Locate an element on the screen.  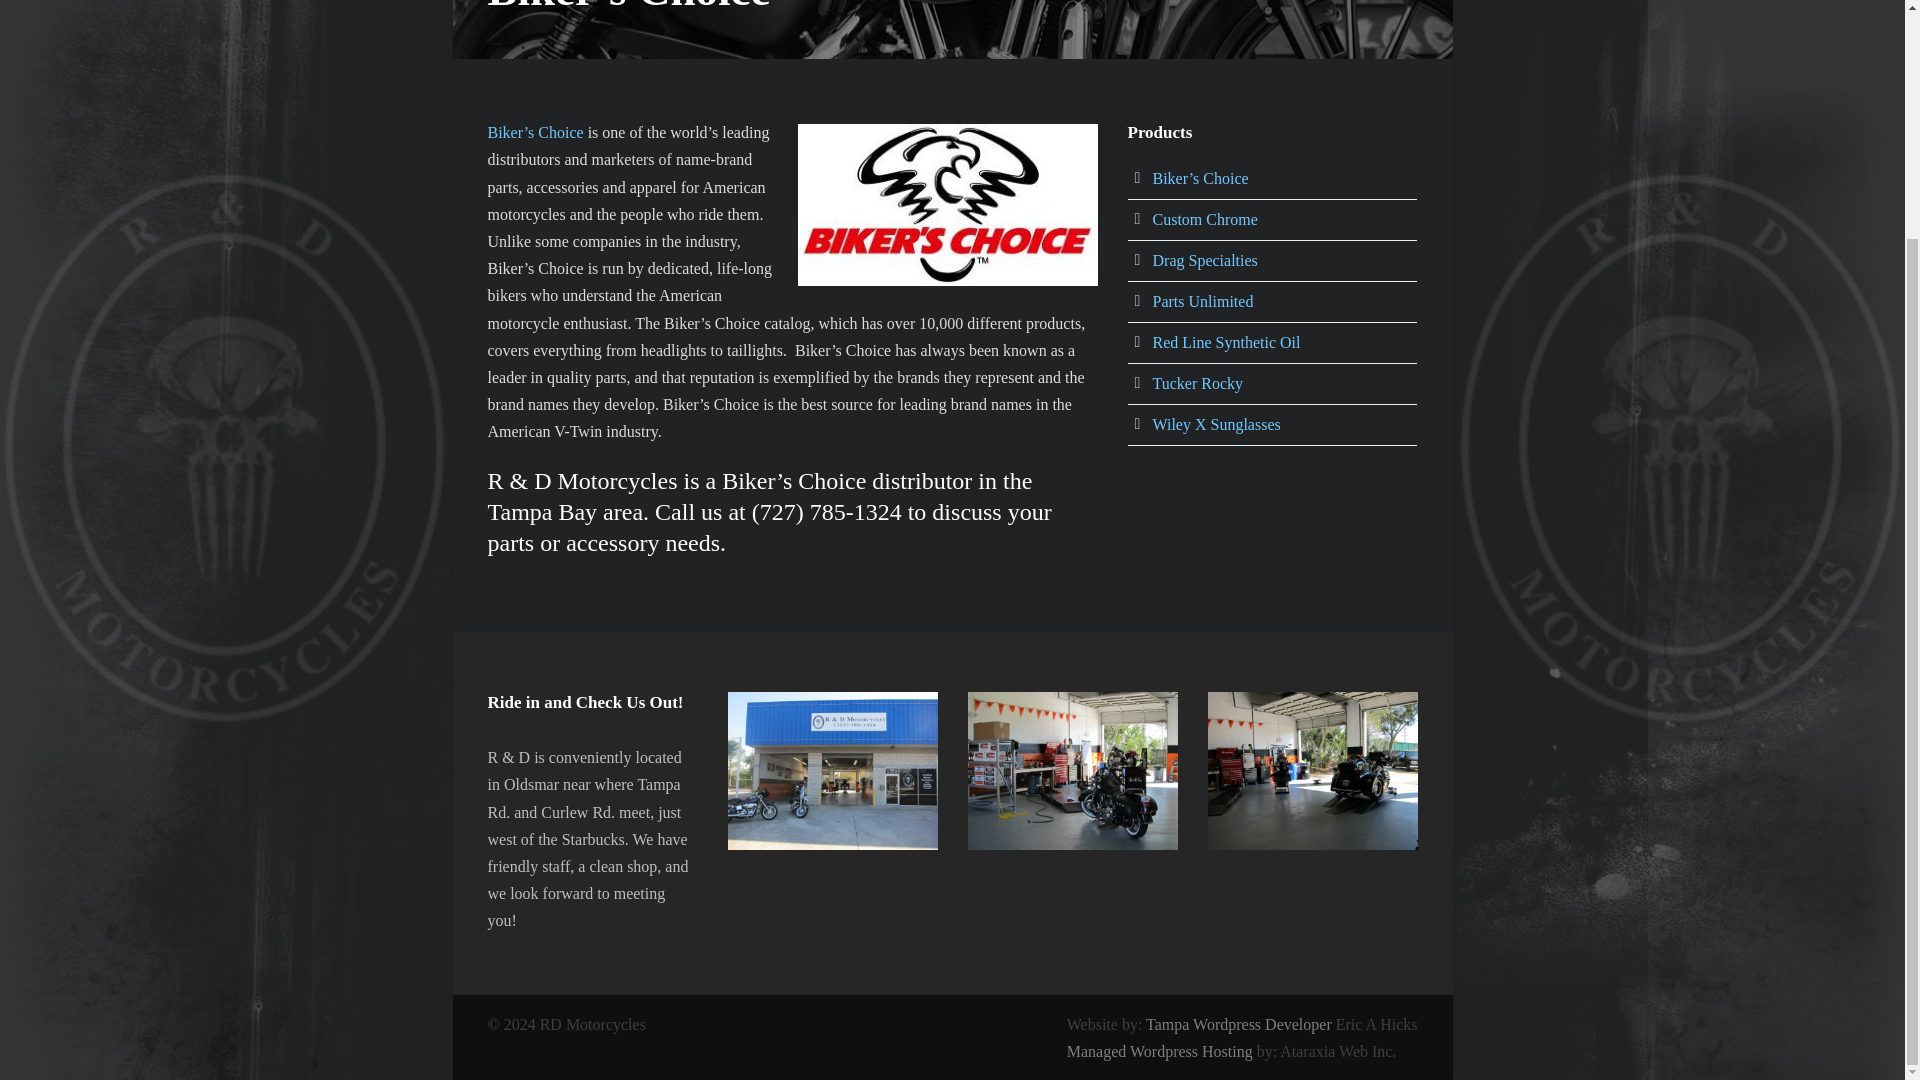
Drag Specialties is located at coordinates (1204, 260).